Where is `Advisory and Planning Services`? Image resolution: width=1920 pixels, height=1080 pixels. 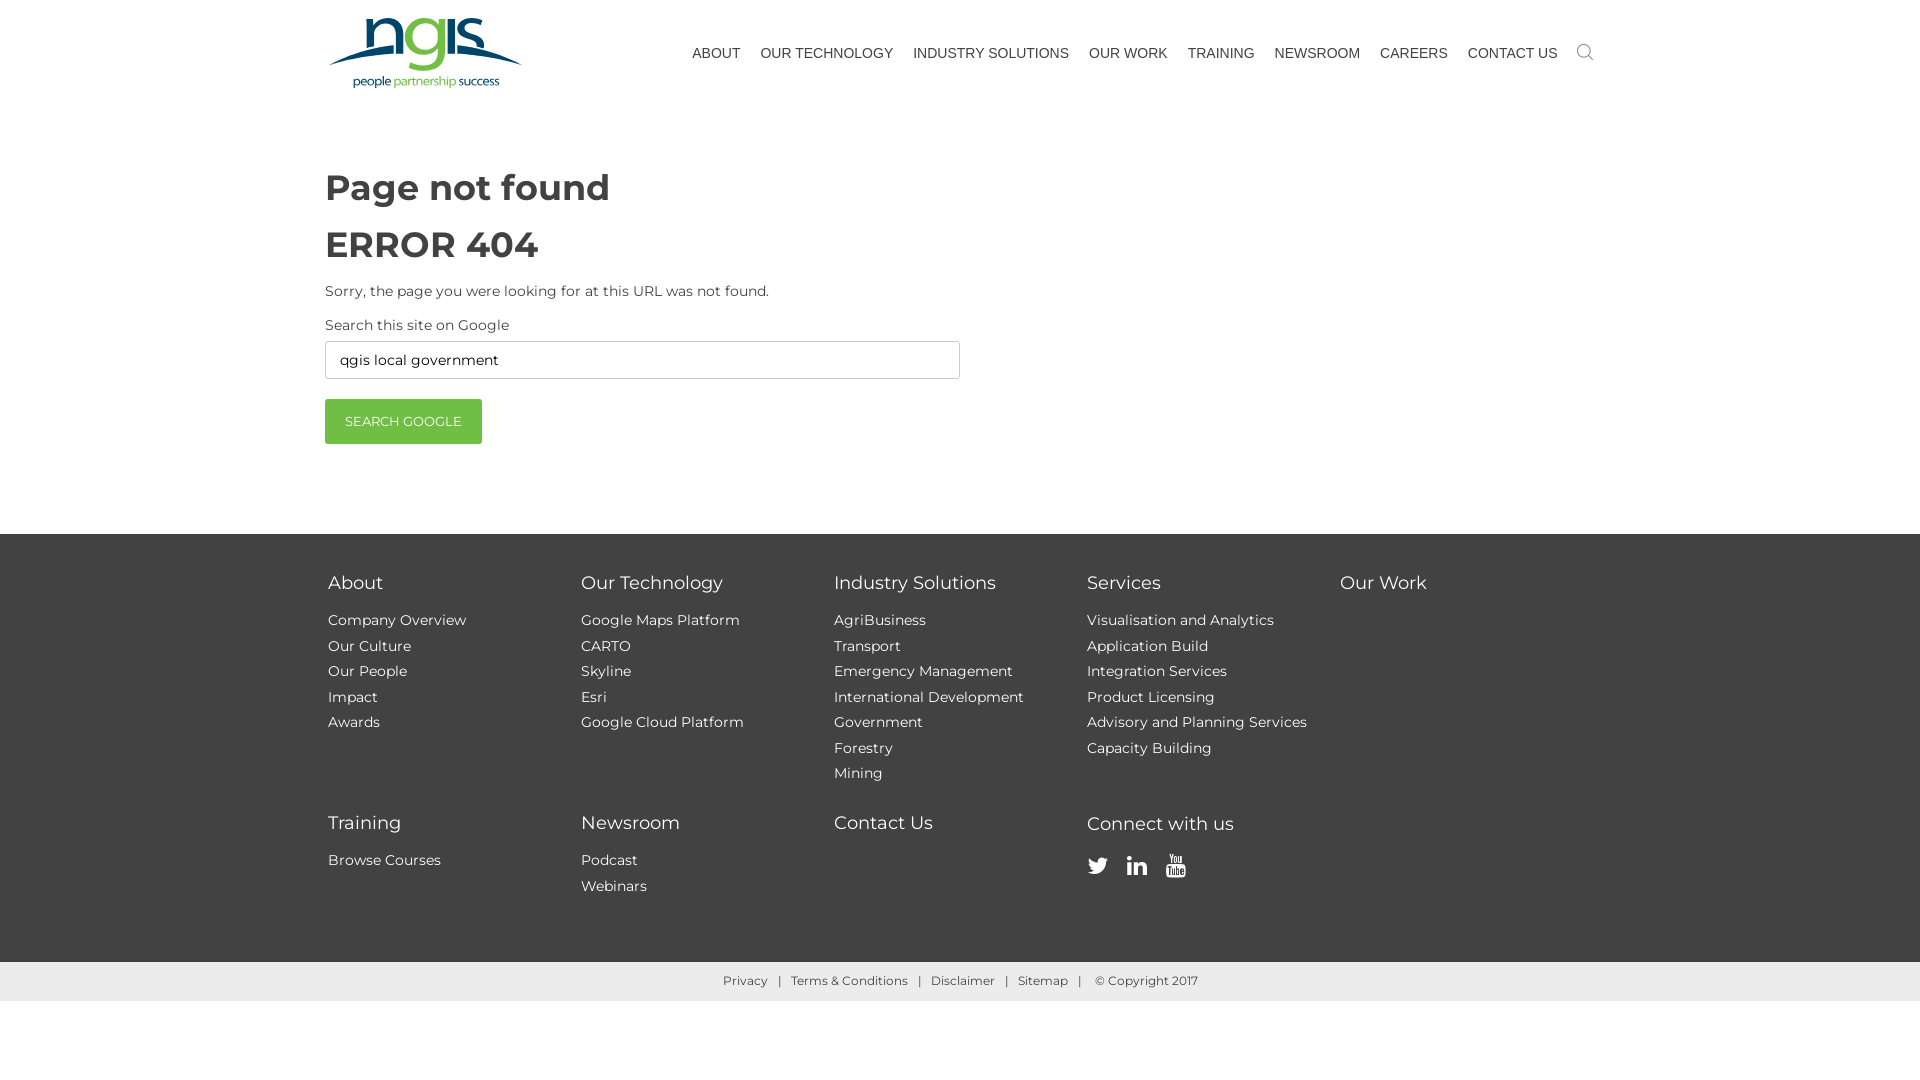
Advisory and Planning Services is located at coordinates (1196, 722).